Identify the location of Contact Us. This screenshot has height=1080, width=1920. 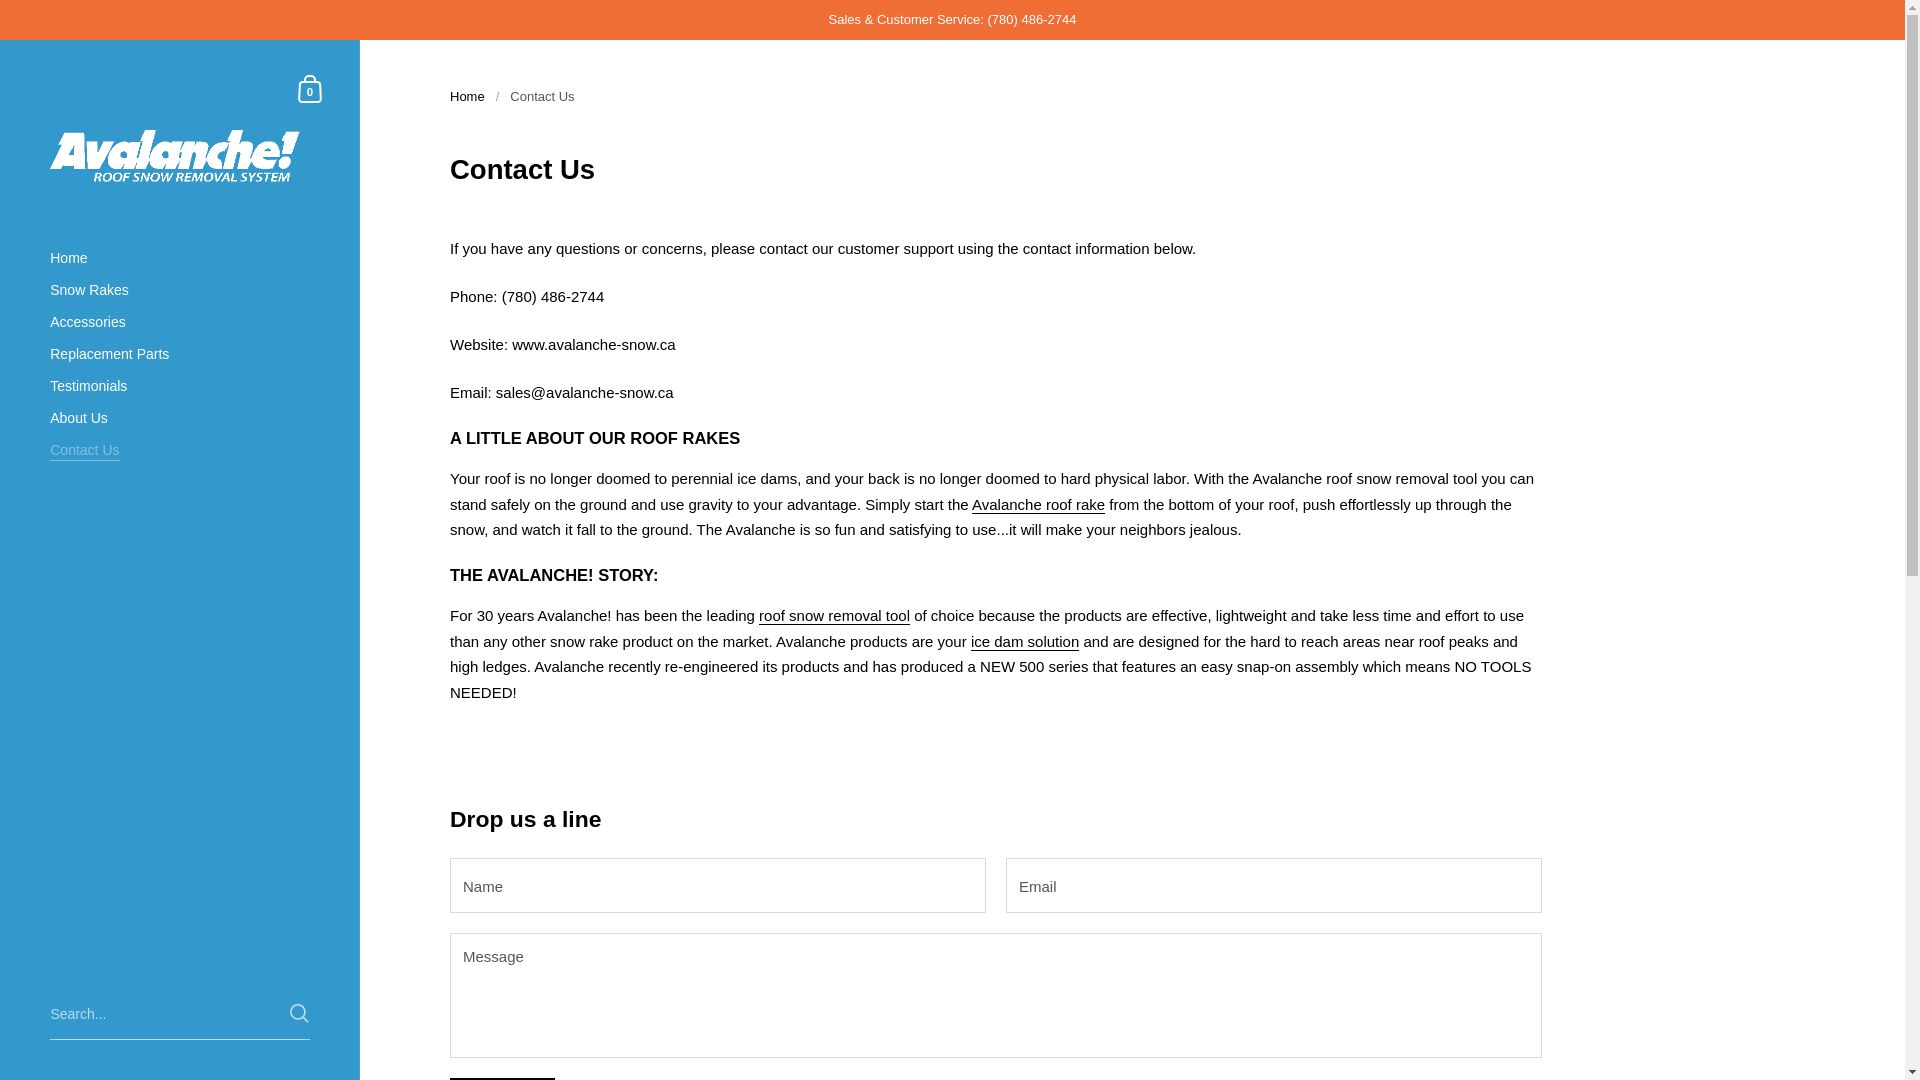
(310, 88).